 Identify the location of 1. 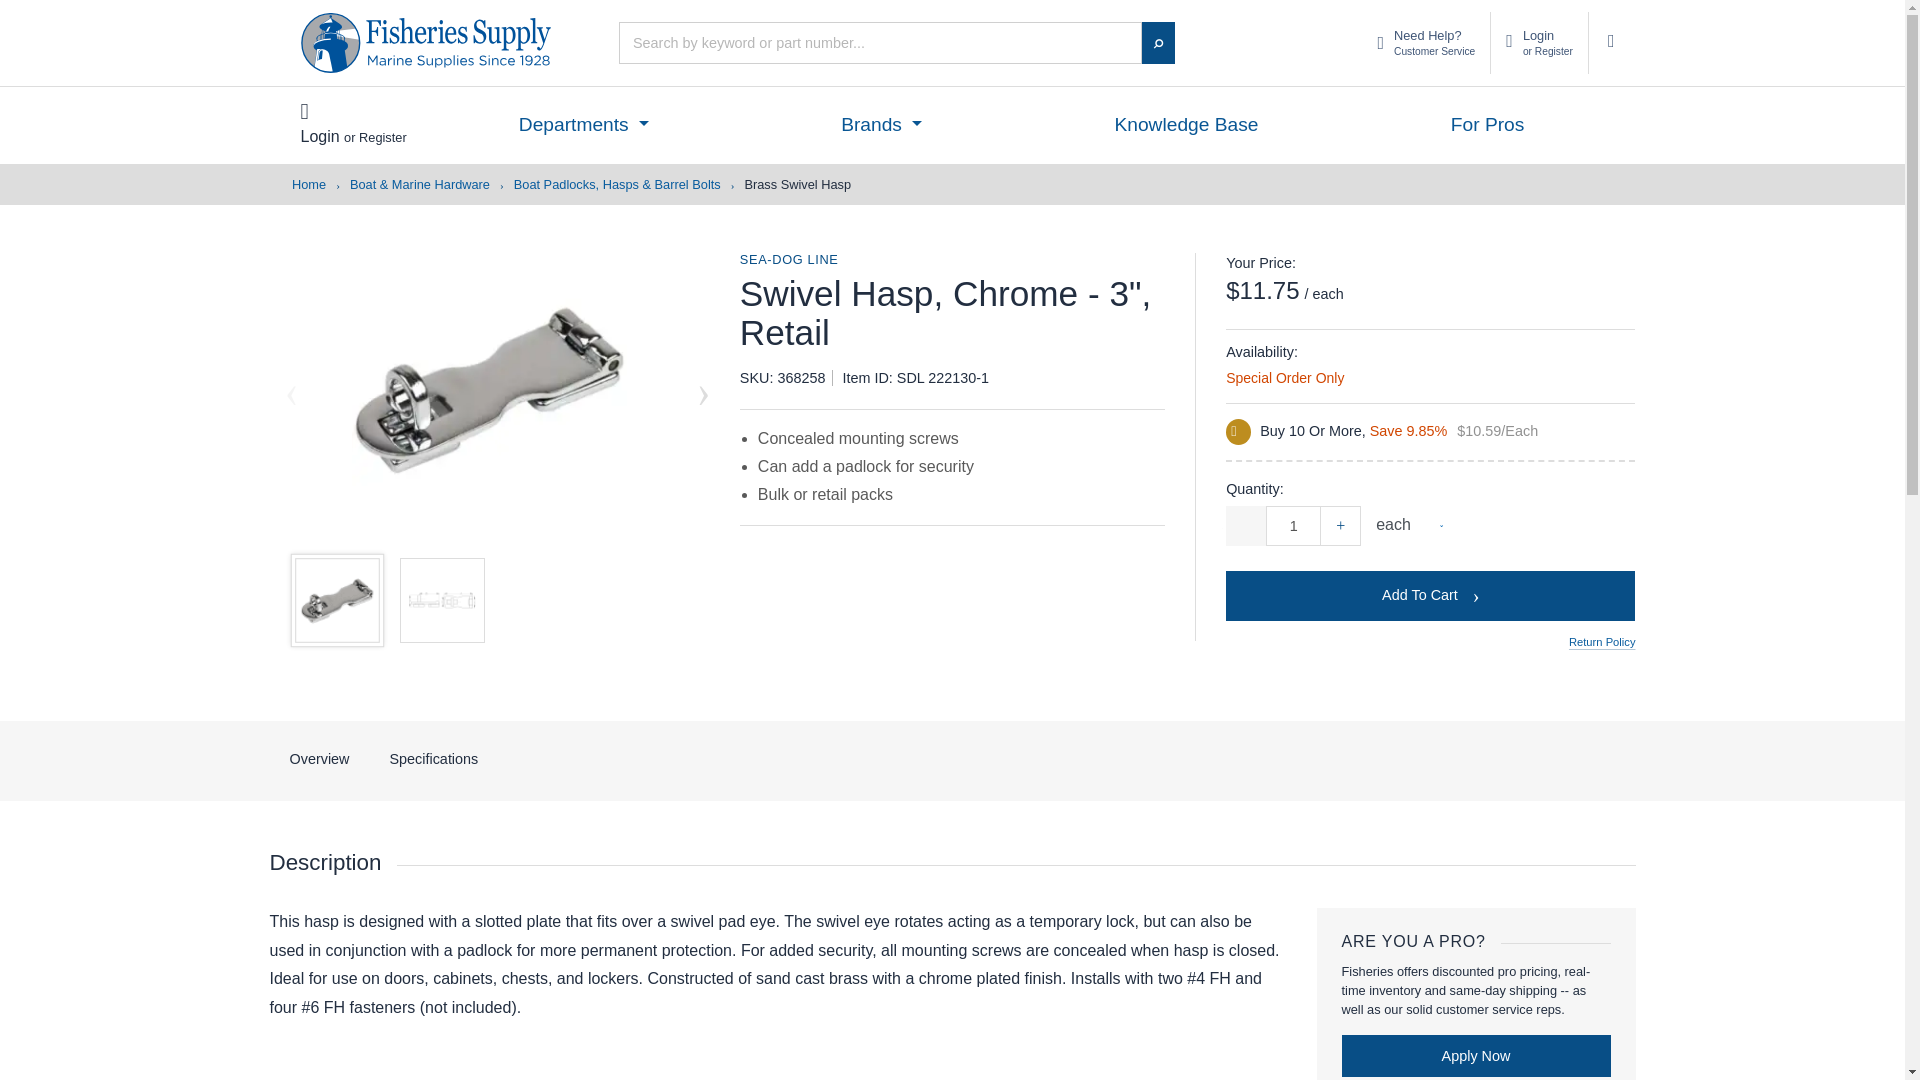
(1539, 42).